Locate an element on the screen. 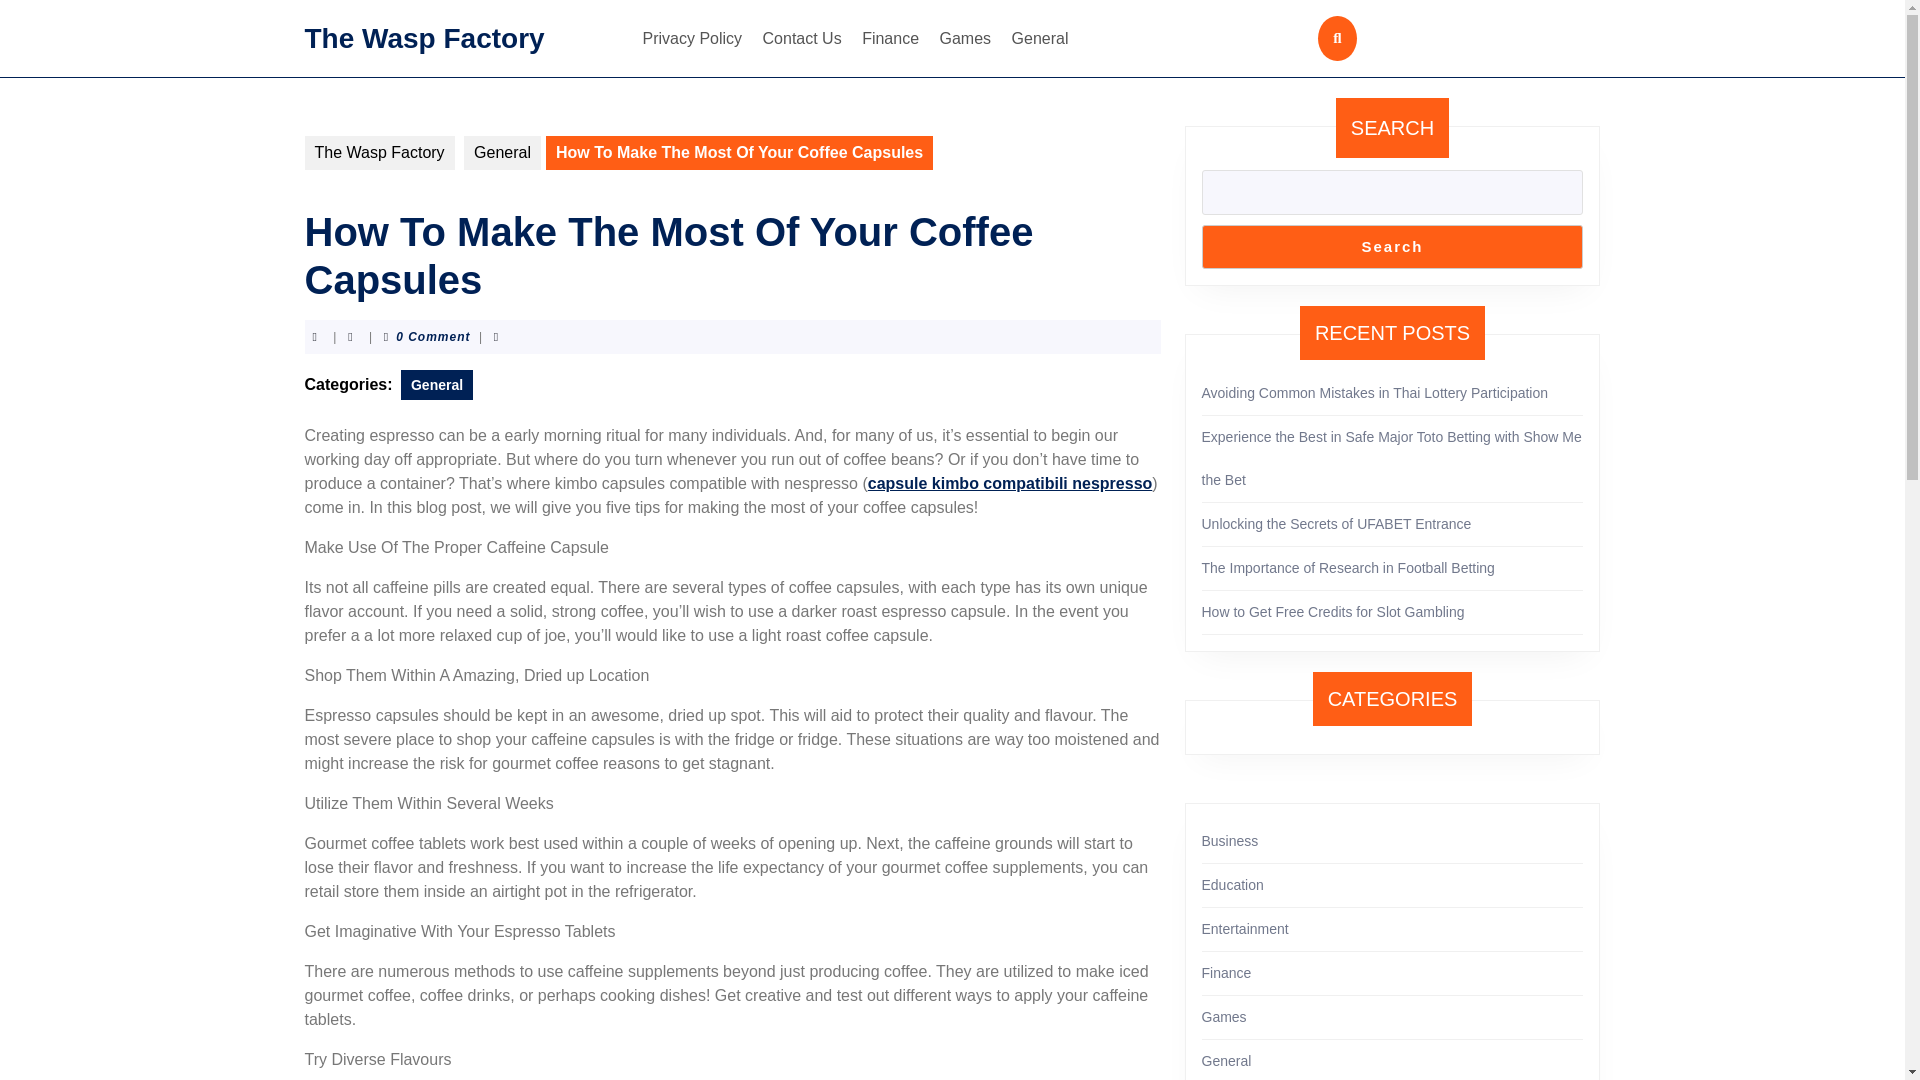 Image resolution: width=1920 pixels, height=1080 pixels. Finance is located at coordinates (890, 38).